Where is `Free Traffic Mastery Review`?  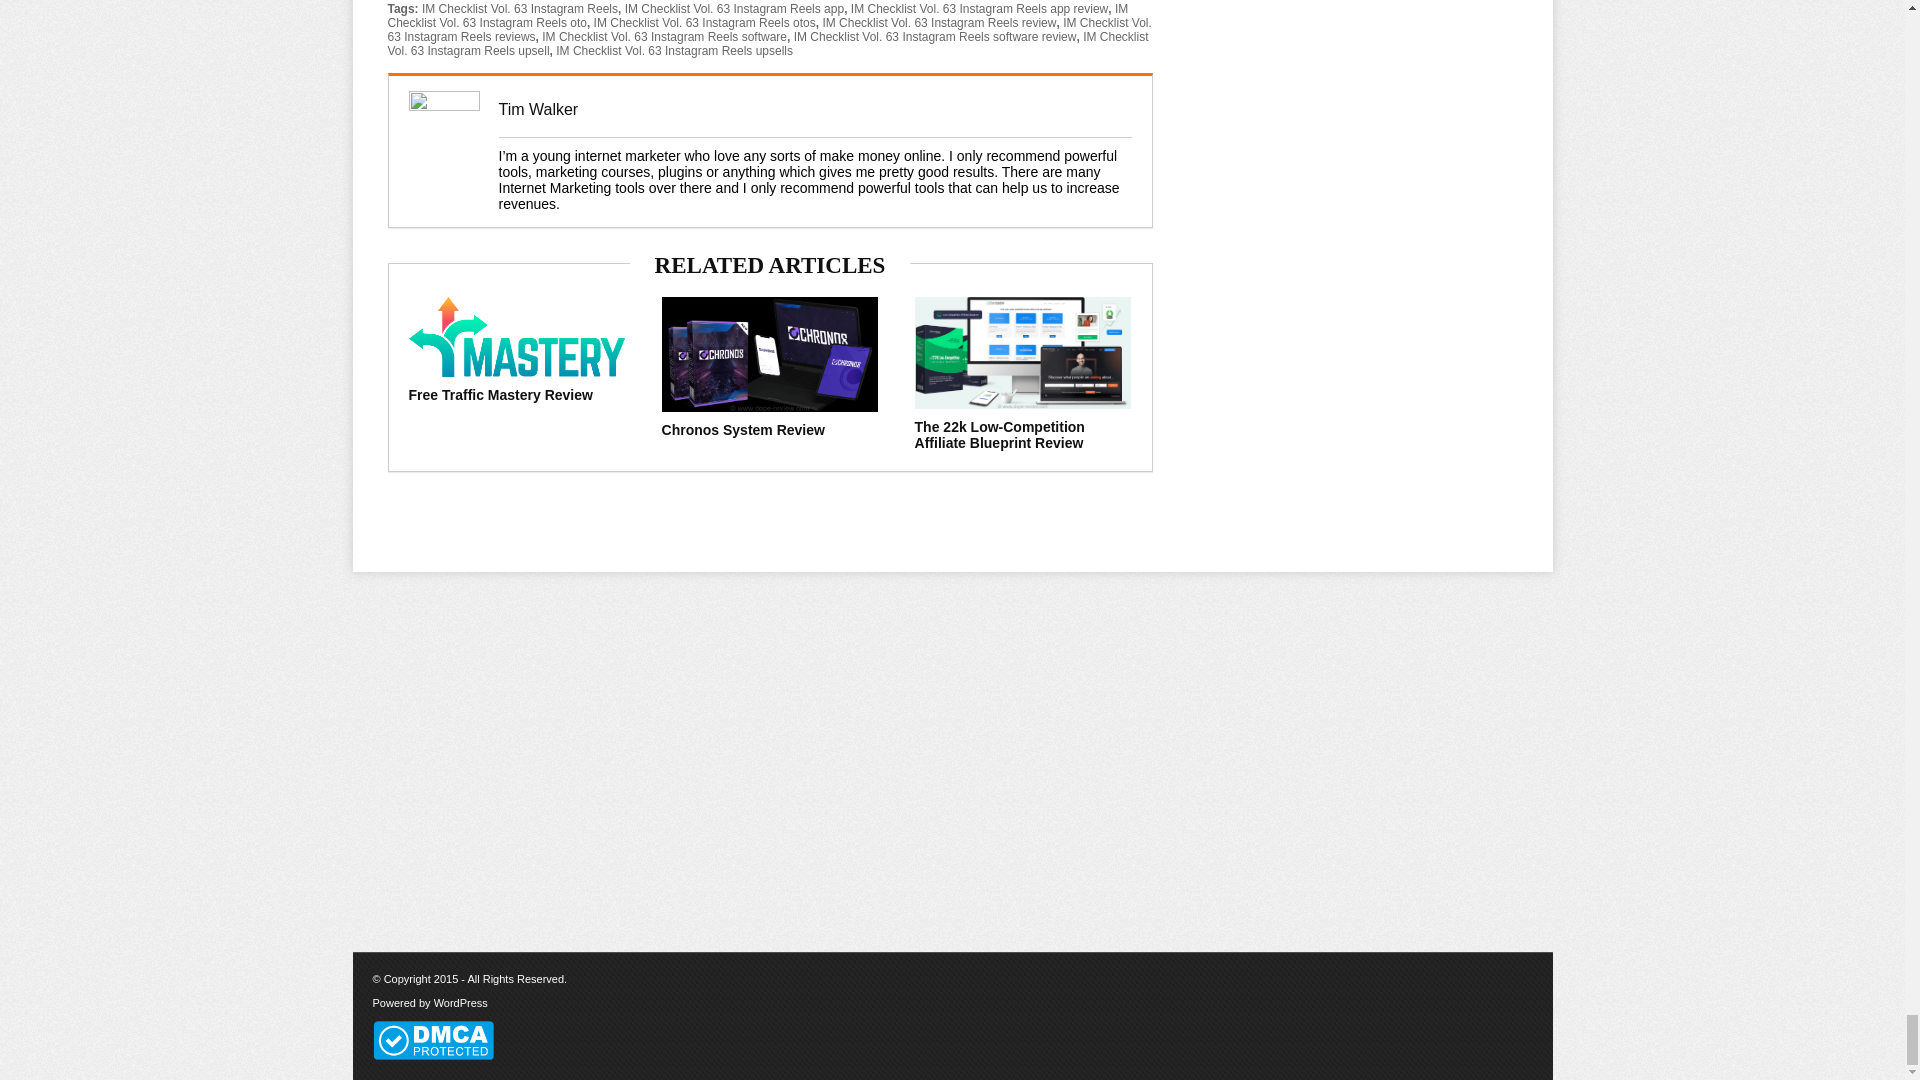
Free Traffic Mastery Review is located at coordinates (499, 394).